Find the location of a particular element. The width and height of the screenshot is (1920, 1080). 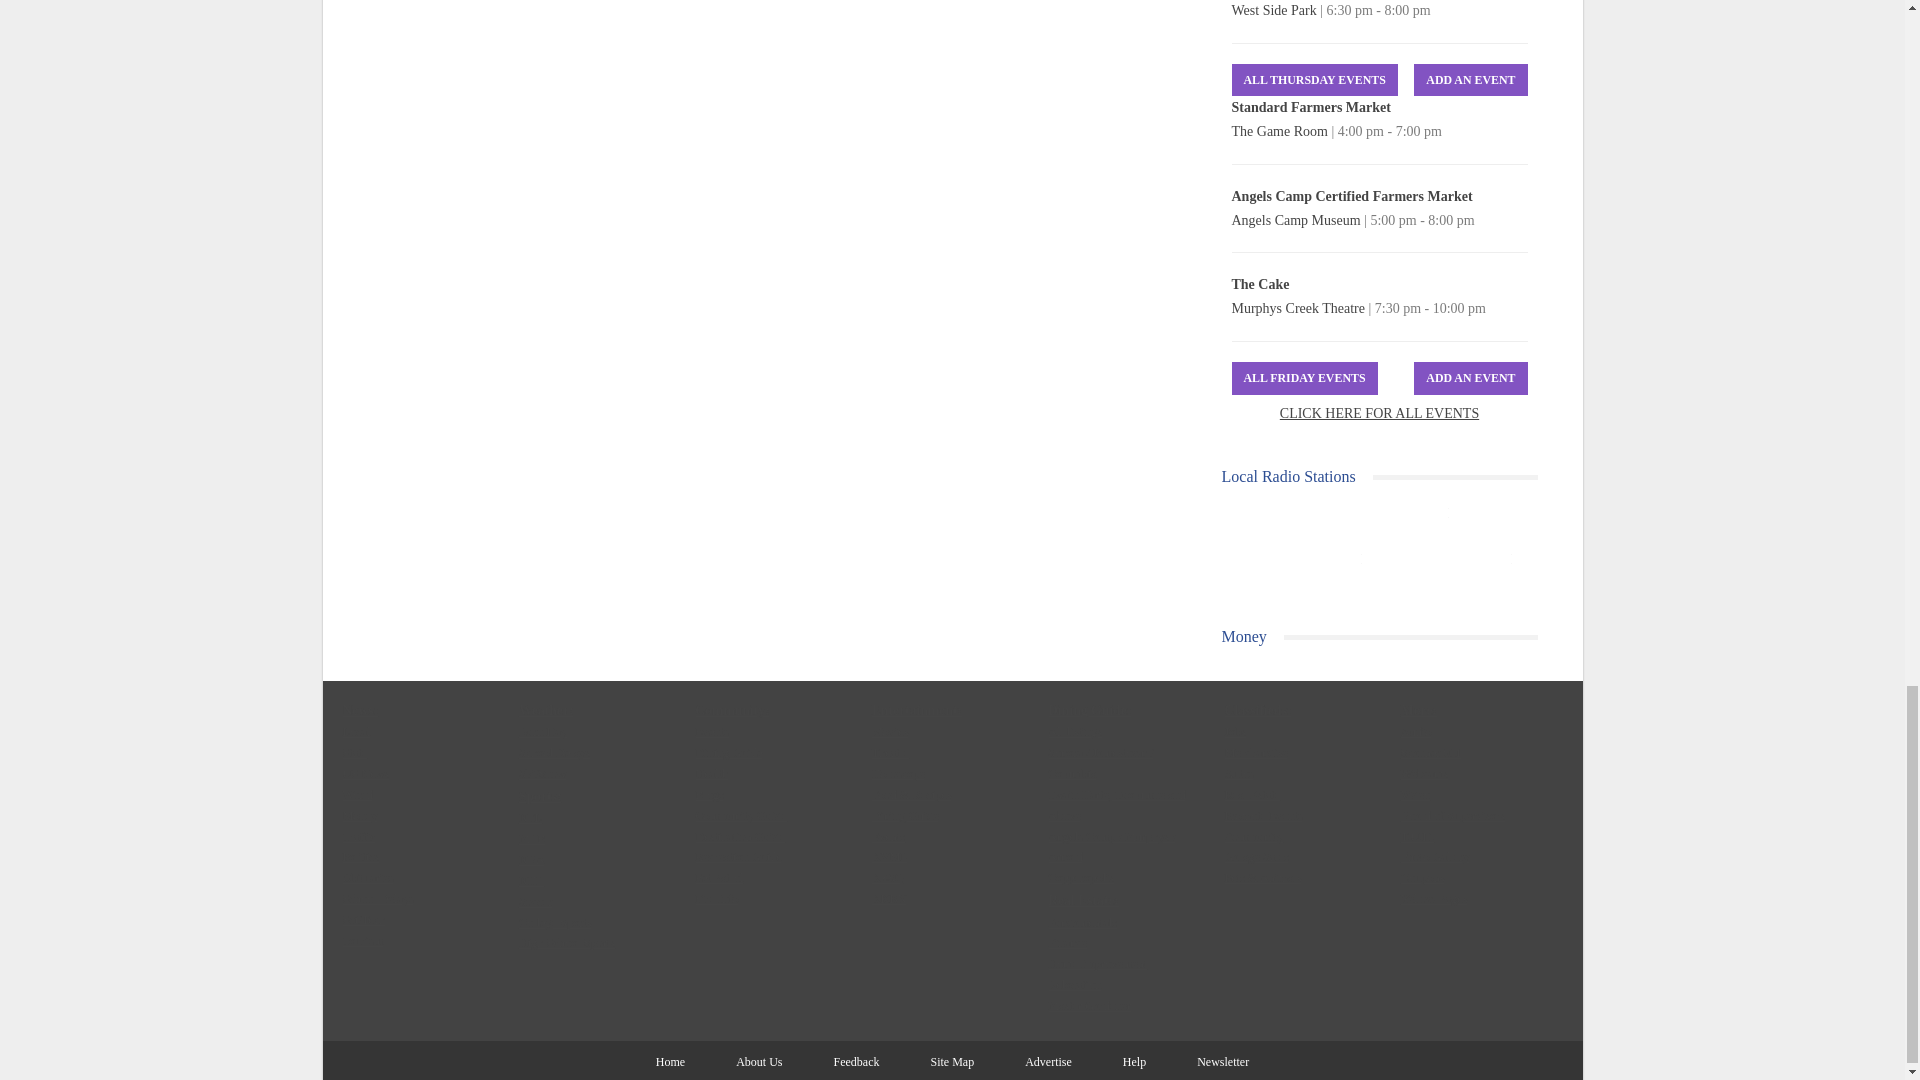

All Friday Events is located at coordinates (1305, 378).